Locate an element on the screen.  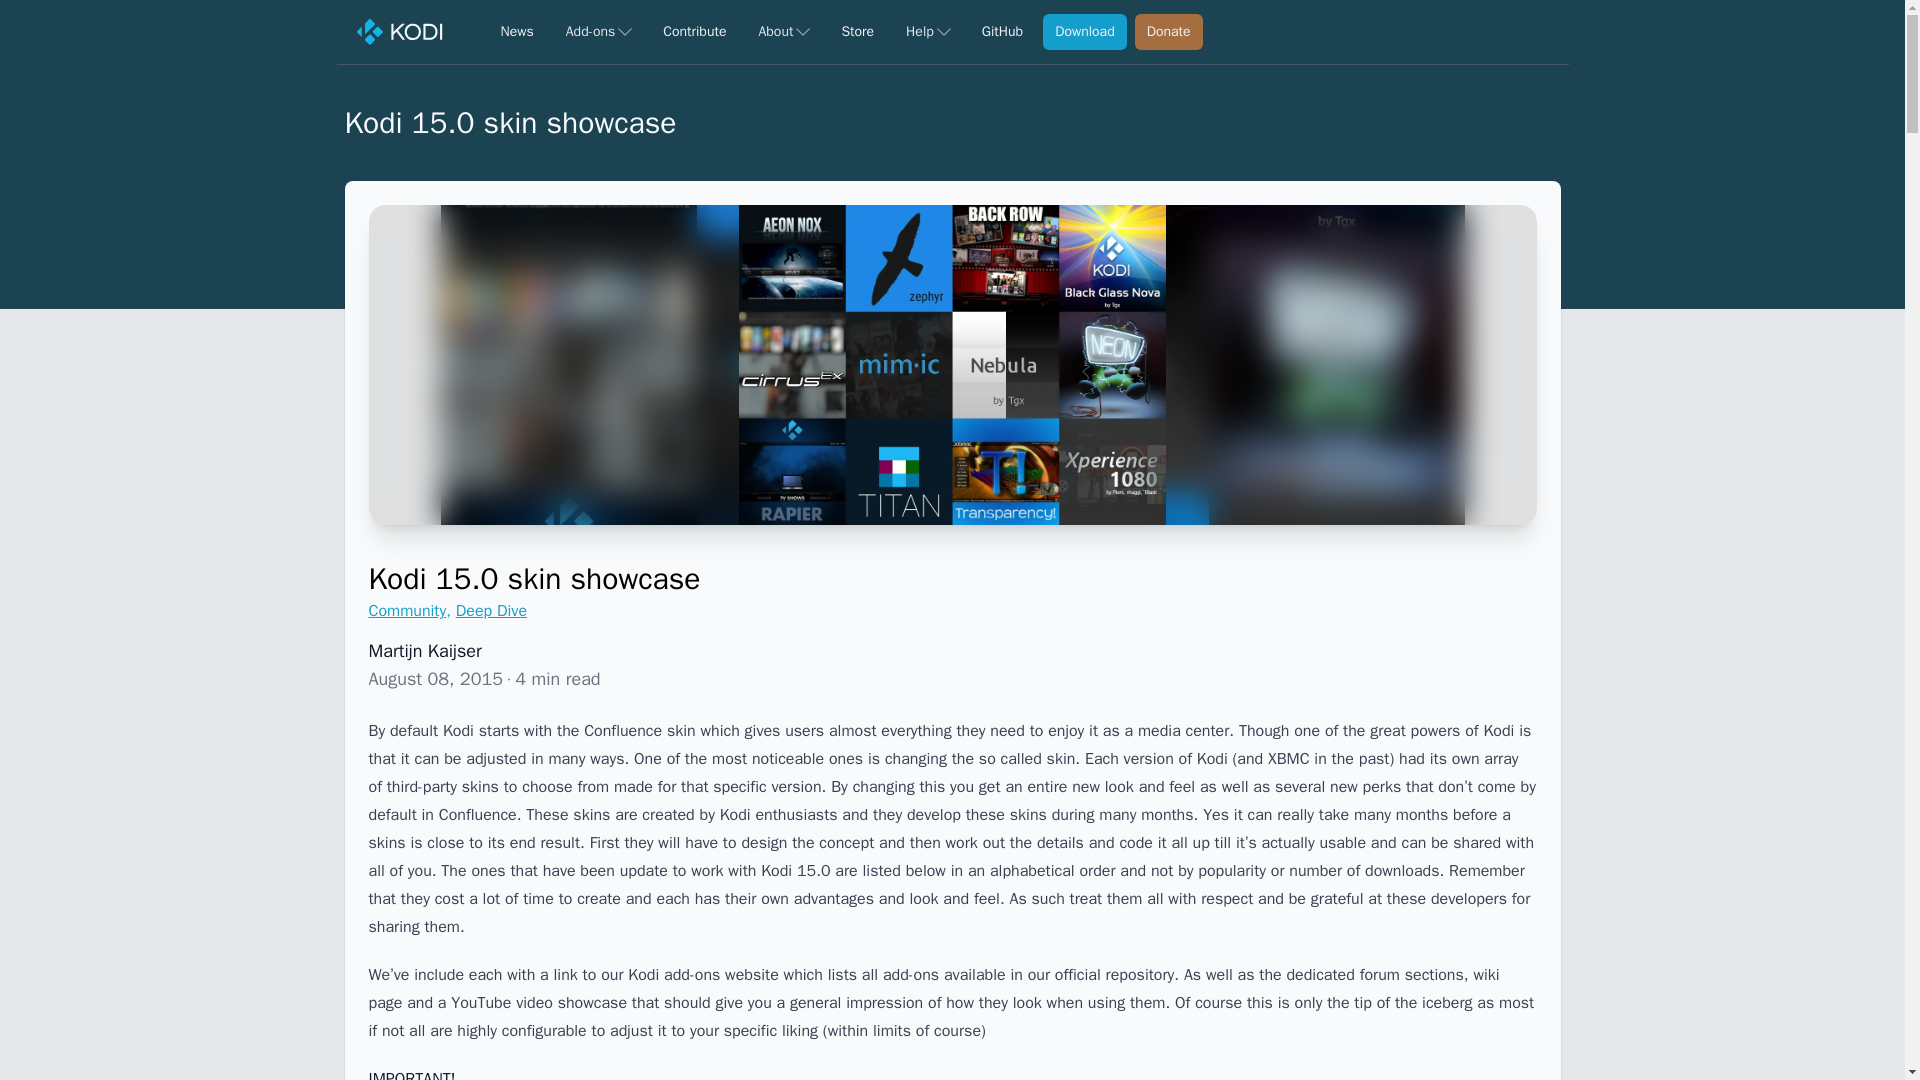
Download is located at coordinates (1084, 32).